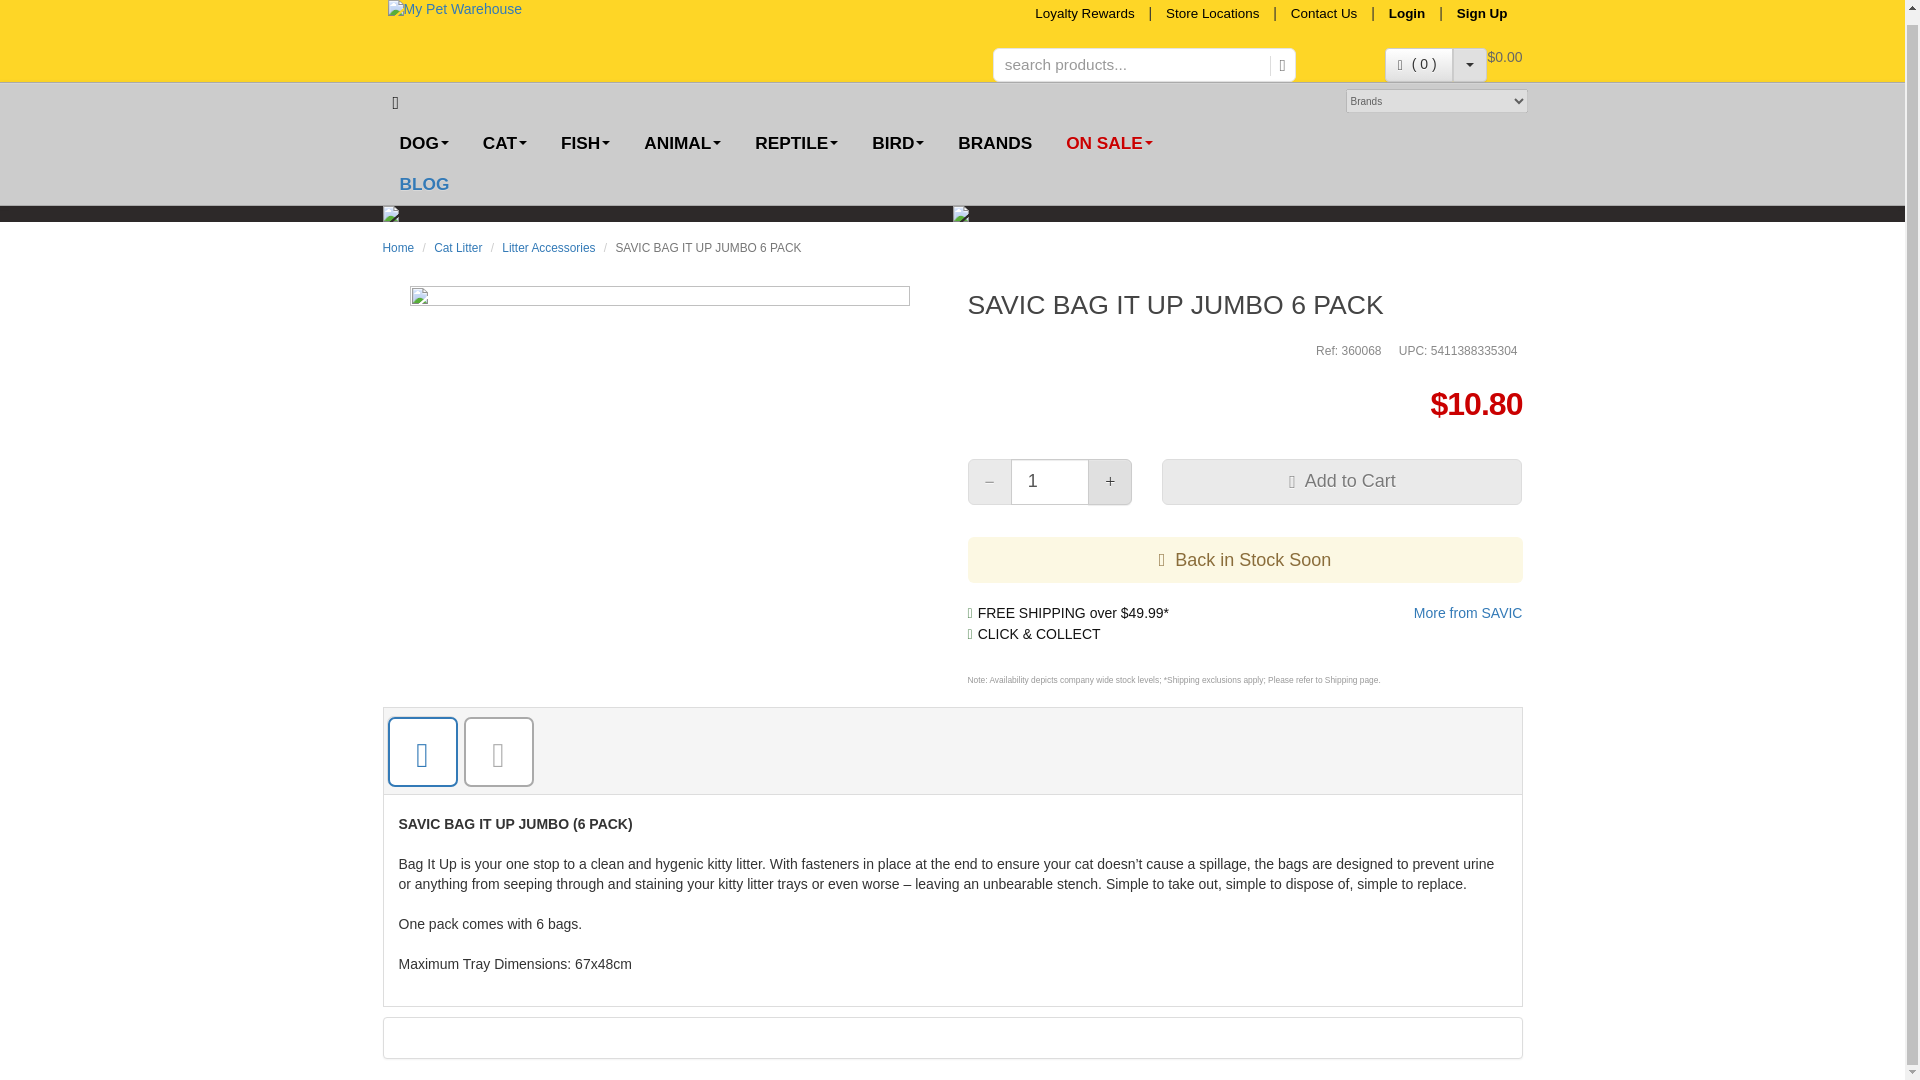 Image resolution: width=1920 pixels, height=1080 pixels. Describe the element at coordinates (1084, 13) in the screenshot. I see `Loyalty Rewards` at that location.